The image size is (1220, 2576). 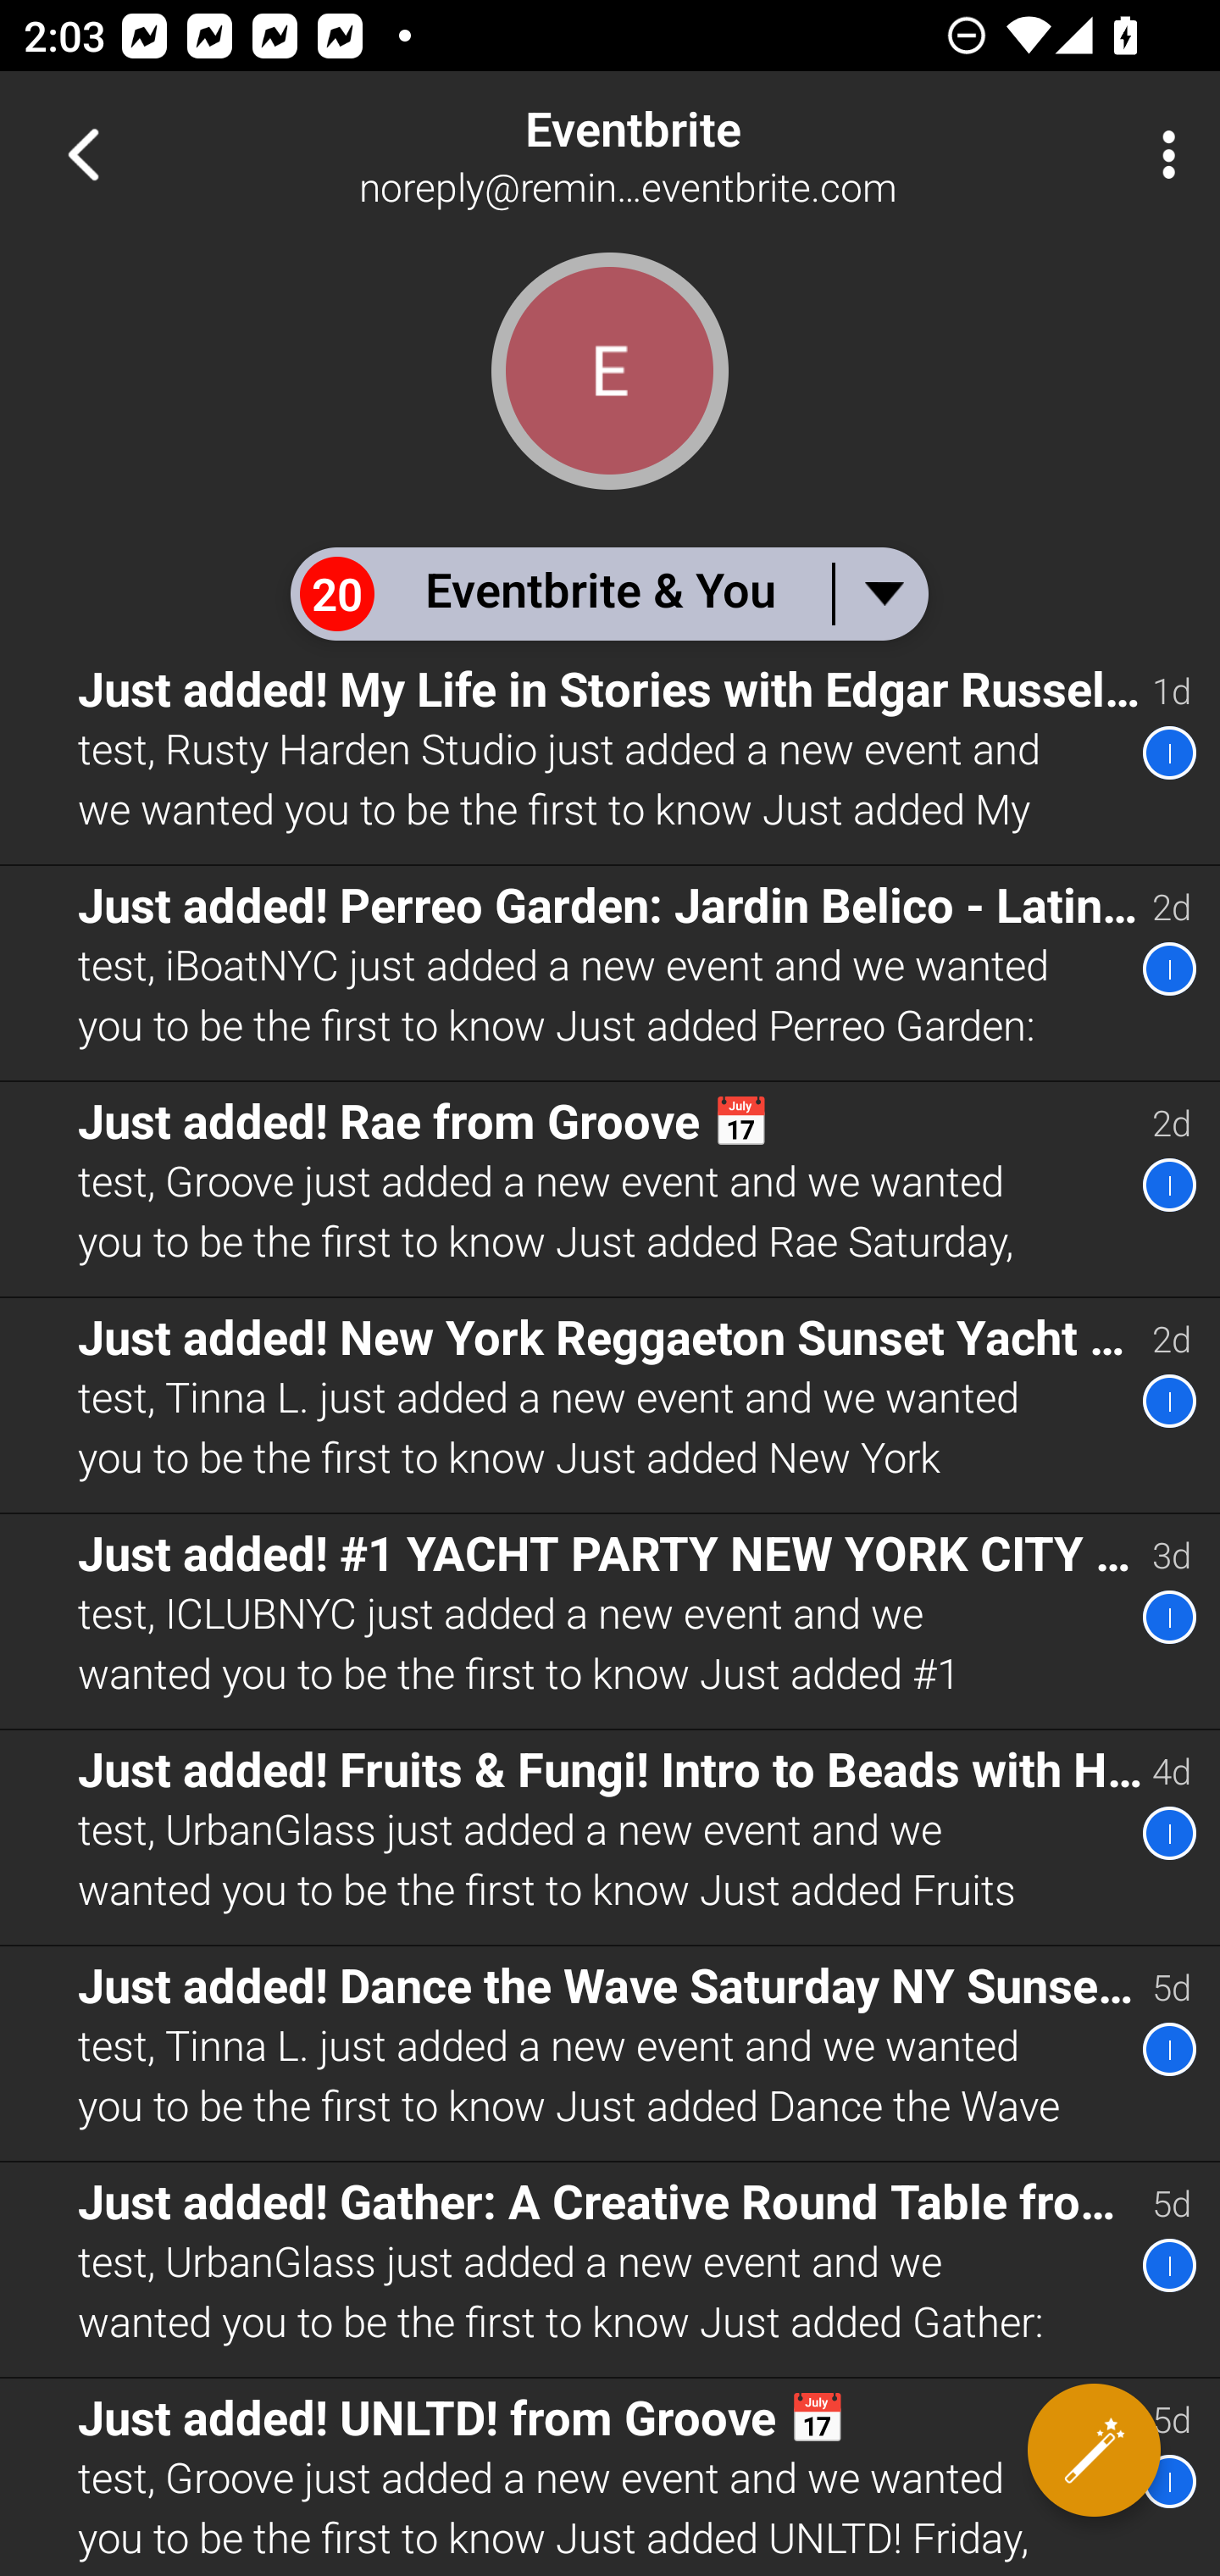 I want to click on 20 Eventbrite & You, so click(x=608, y=593).